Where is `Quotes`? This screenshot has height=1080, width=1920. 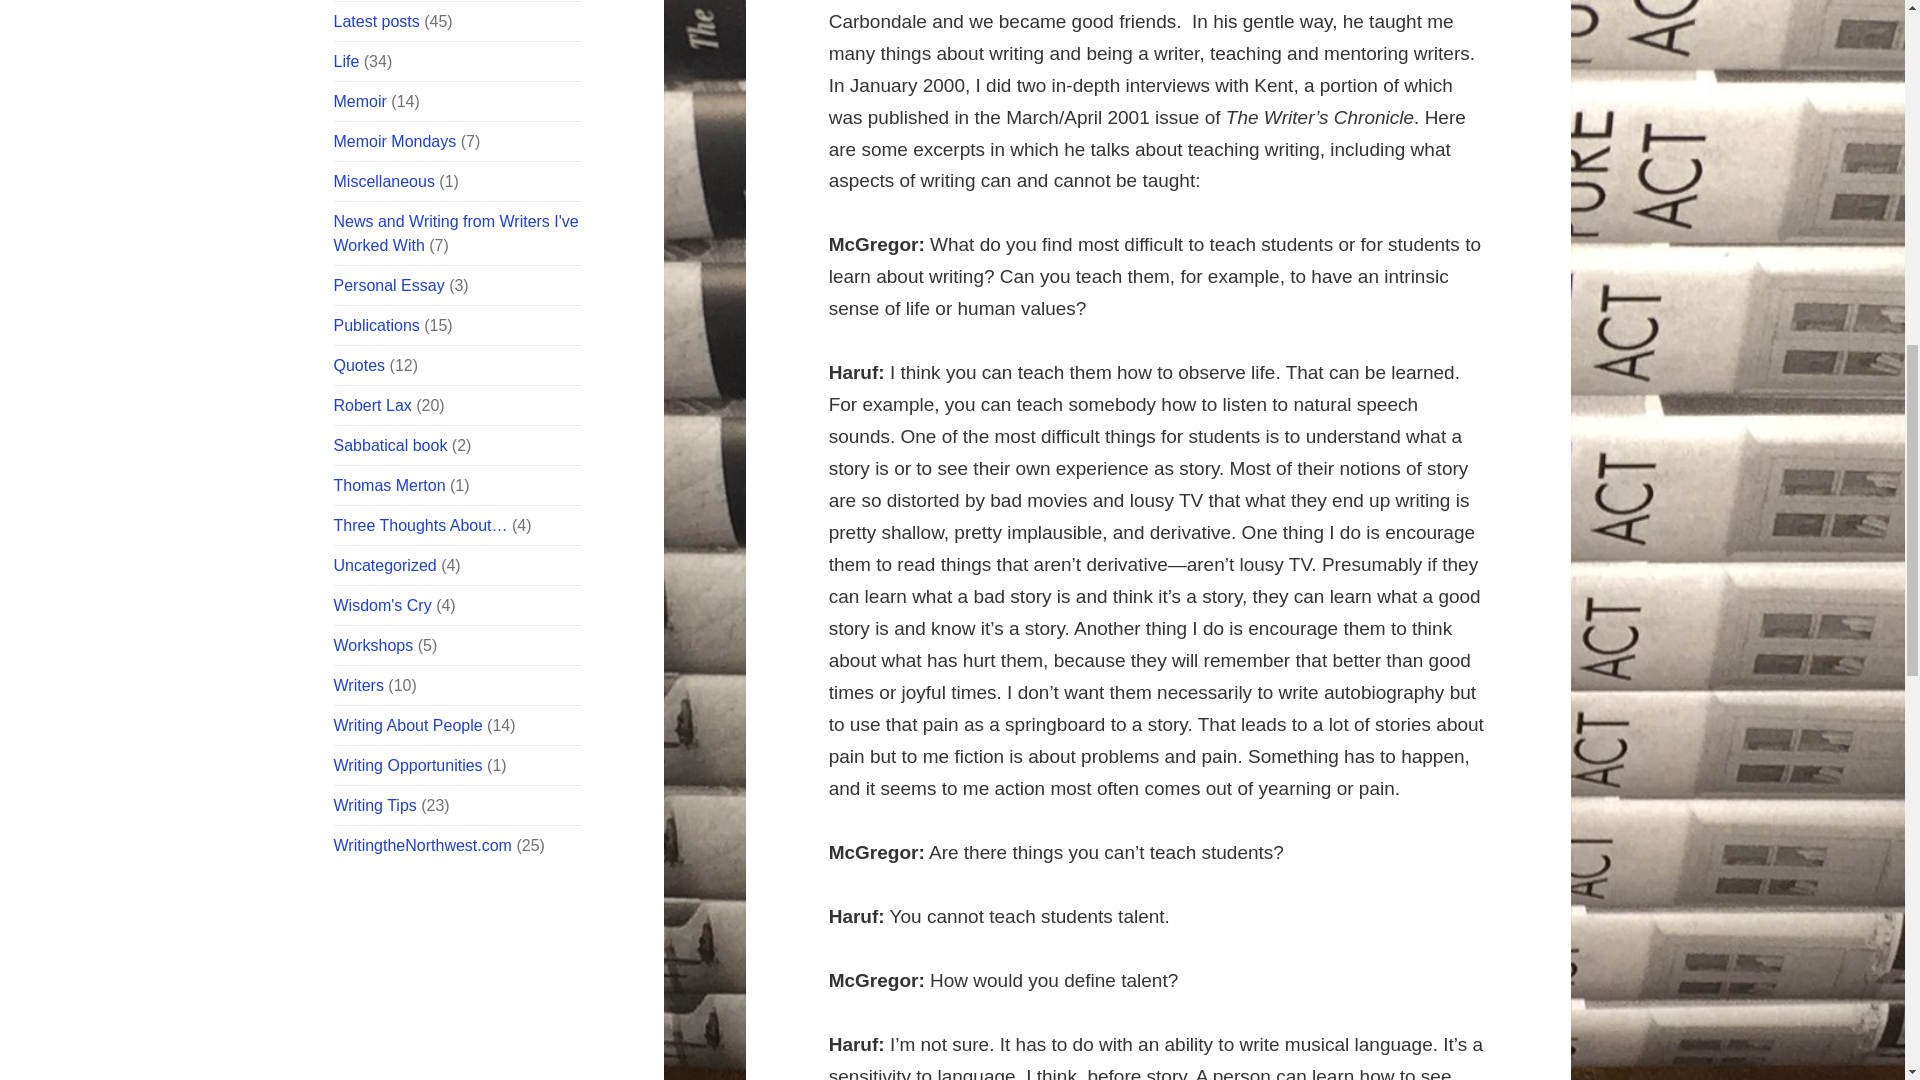
Quotes is located at coordinates (360, 365).